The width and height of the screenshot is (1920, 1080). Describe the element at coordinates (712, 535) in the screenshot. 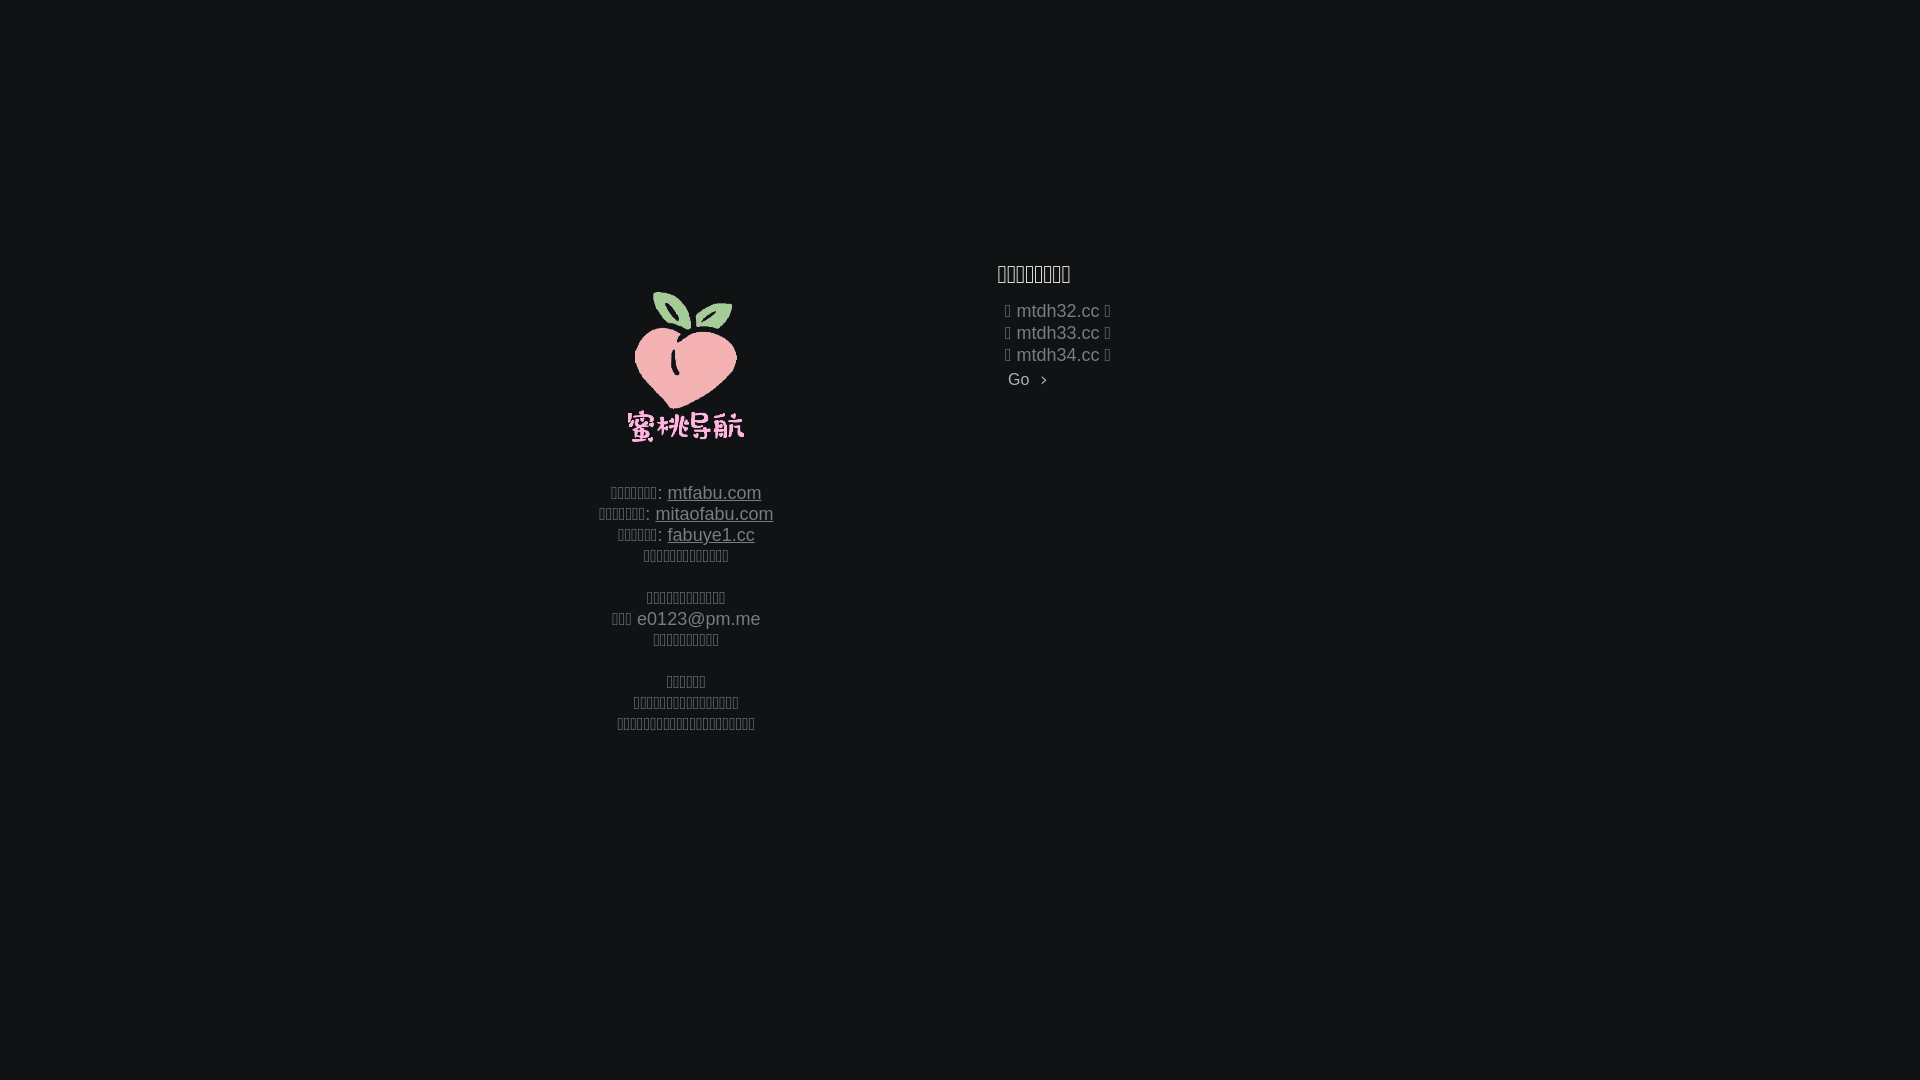

I see `fabuye1.cc` at that location.